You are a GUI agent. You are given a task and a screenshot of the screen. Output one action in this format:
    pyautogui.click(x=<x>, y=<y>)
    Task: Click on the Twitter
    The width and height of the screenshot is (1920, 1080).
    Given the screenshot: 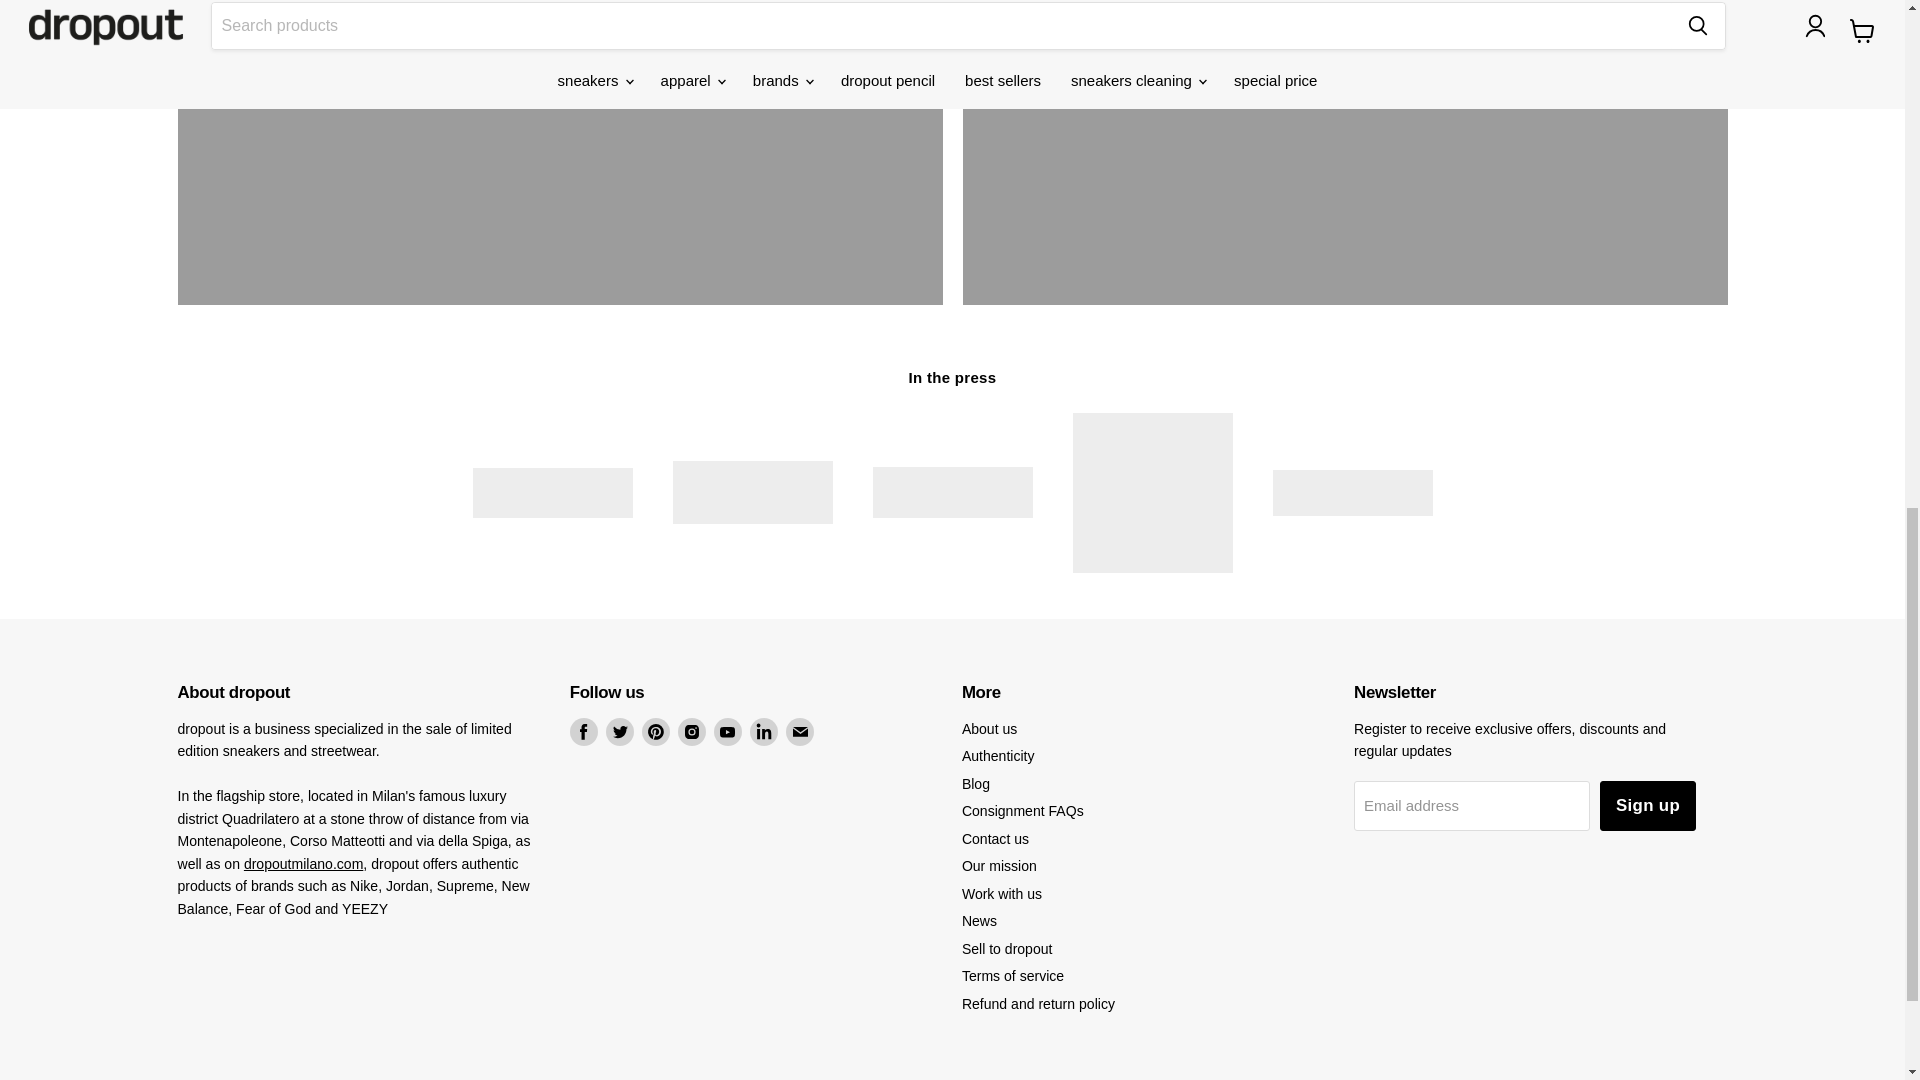 What is the action you would take?
    pyautogui.click(x=620, y=732)
    